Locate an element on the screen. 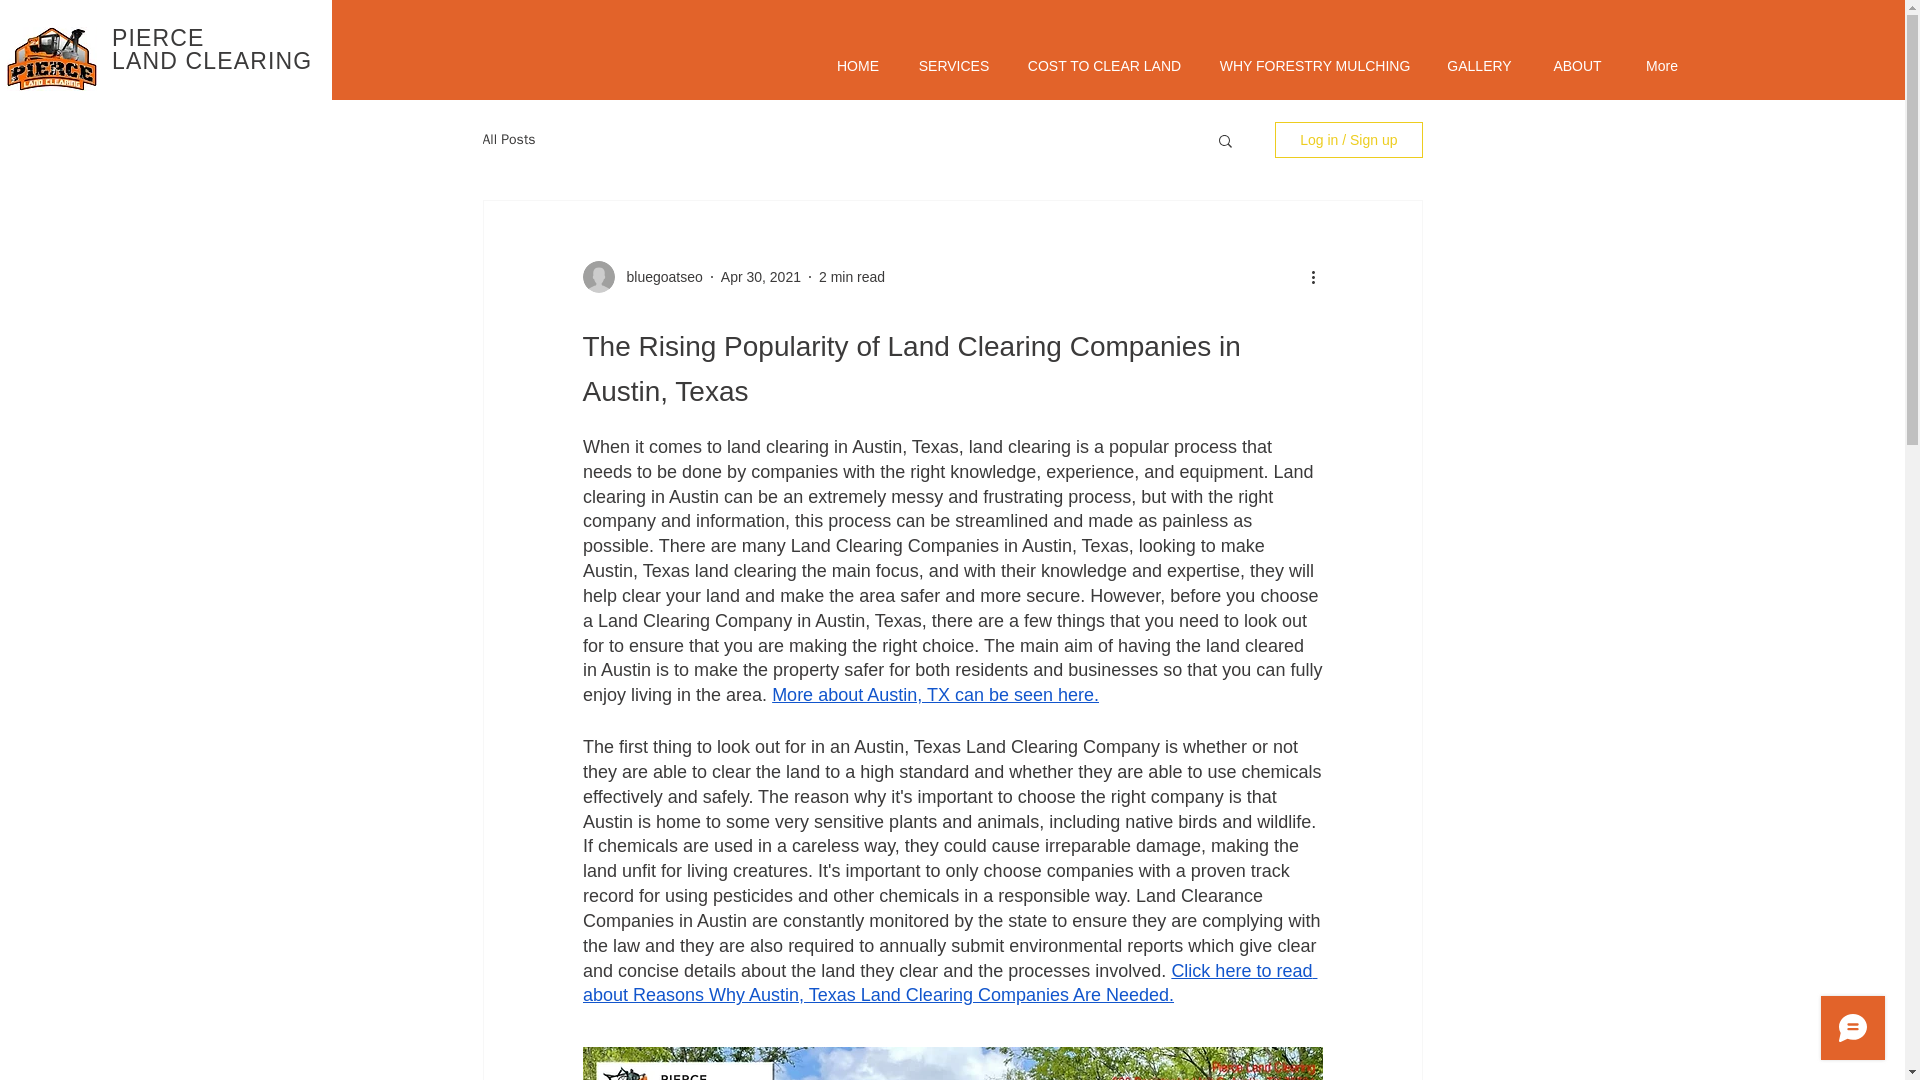 The image size is (1920, 1080). WHY FORESTRY MULCHING is located at coordinates (1314, 66).